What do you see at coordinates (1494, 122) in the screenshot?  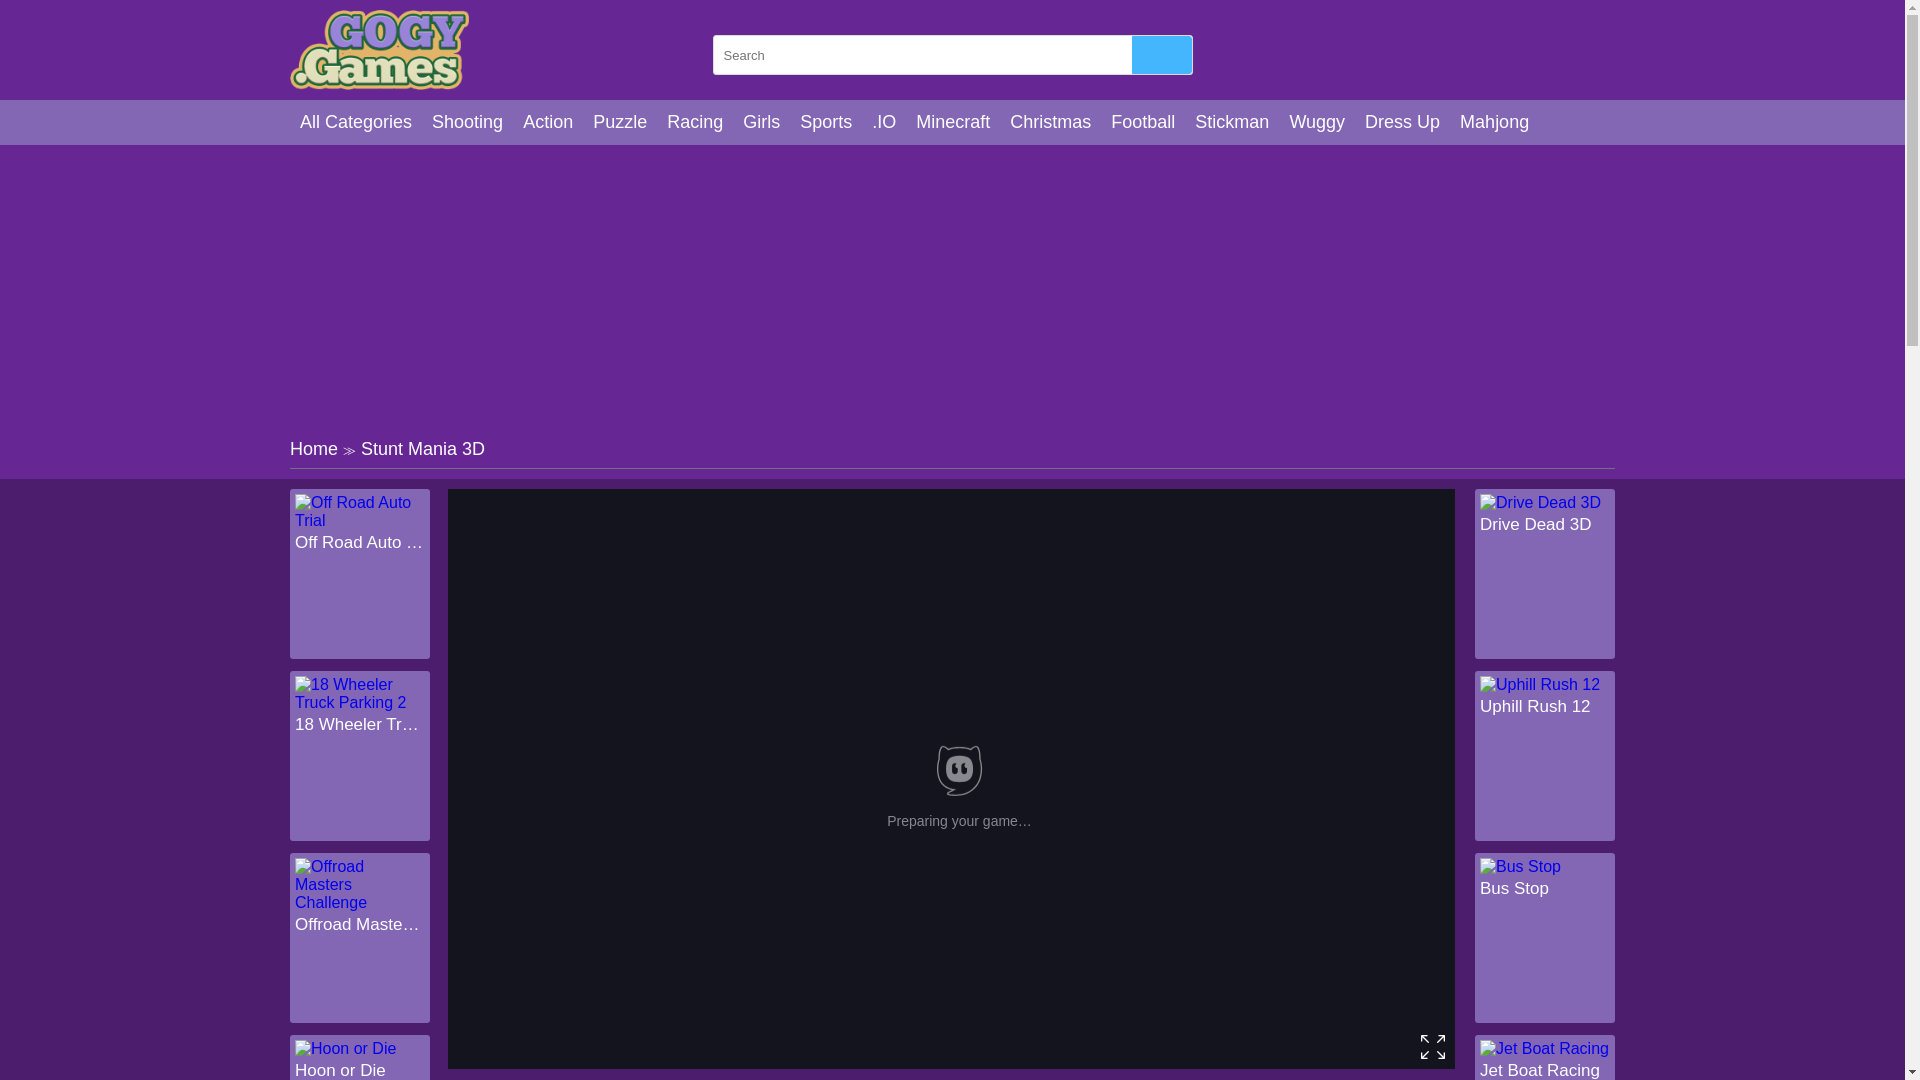 I see `Mahjong` at bounding box center [1494, 122].